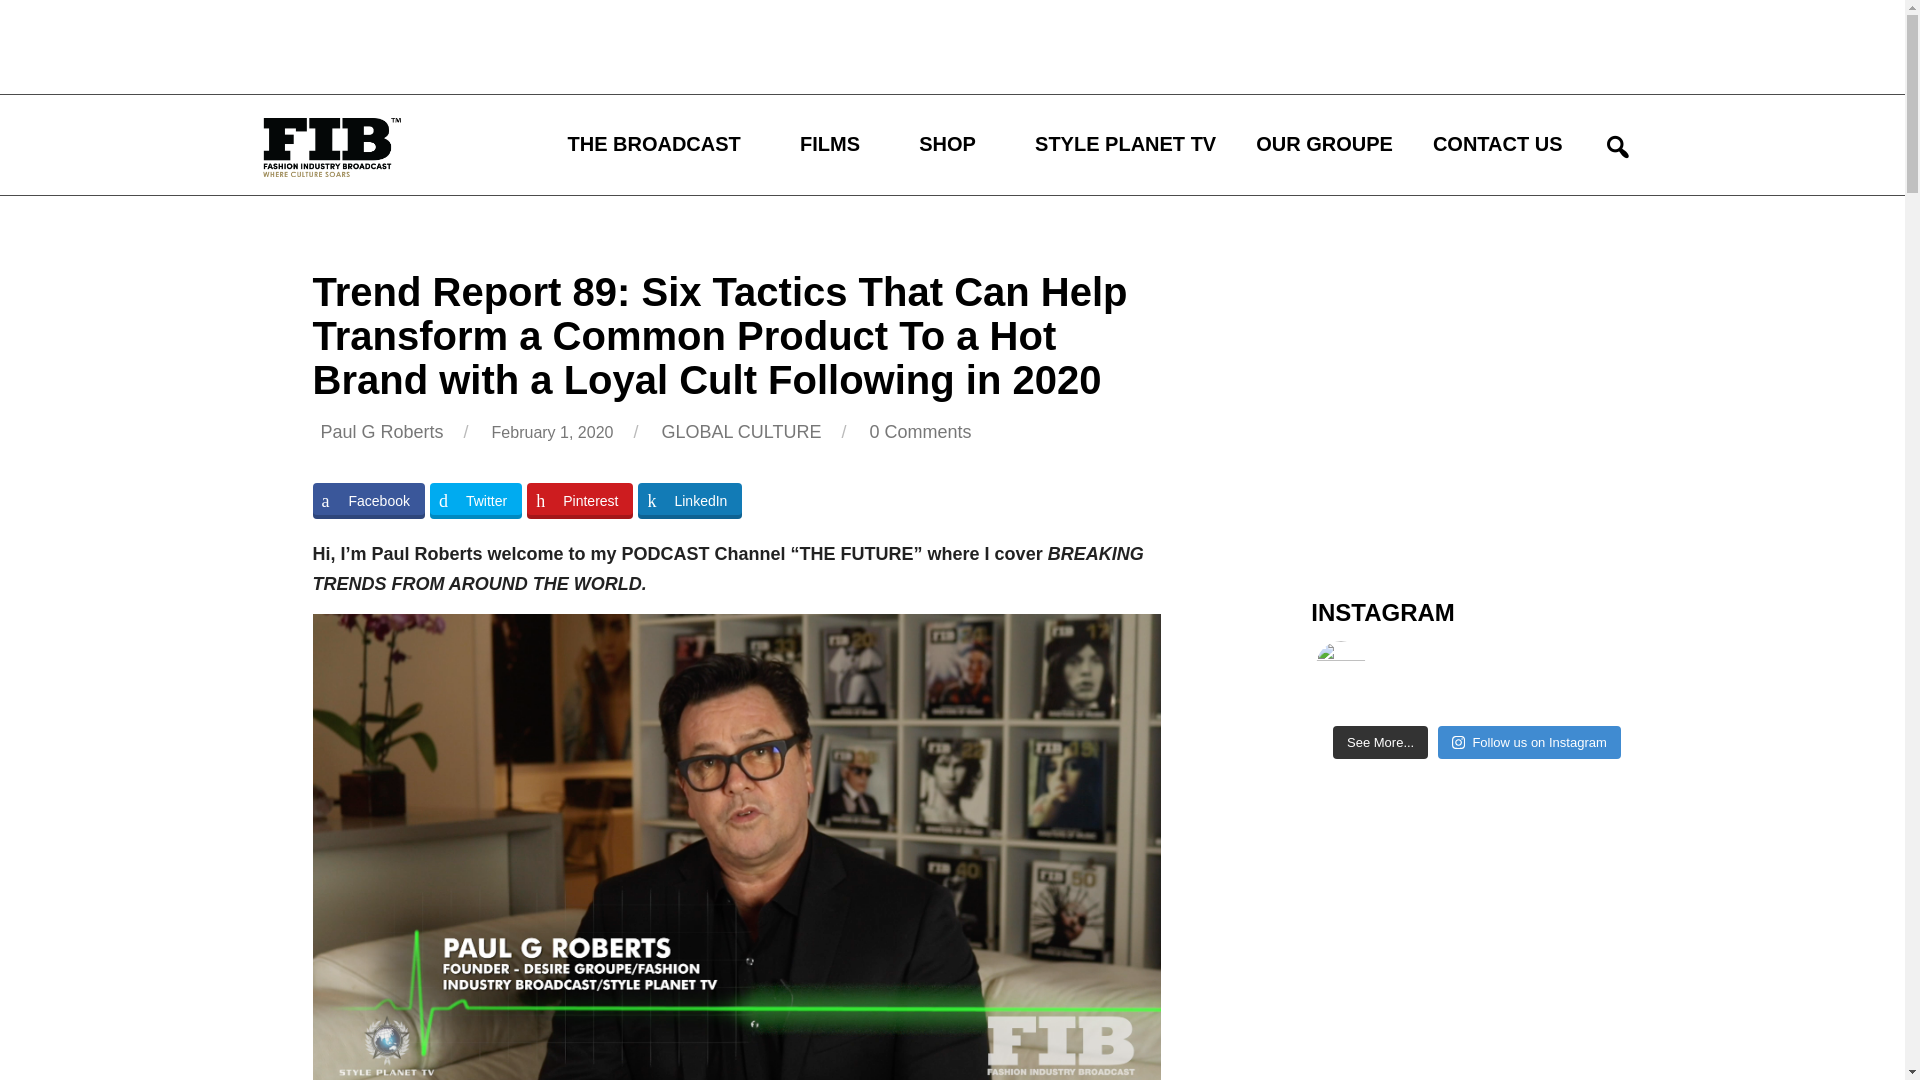 This screenshot has width=1920, height=1080. What do you see at coordinates (916, 432) in the screenshot?
I see `0 Comments` at bounding box center [916, 432].